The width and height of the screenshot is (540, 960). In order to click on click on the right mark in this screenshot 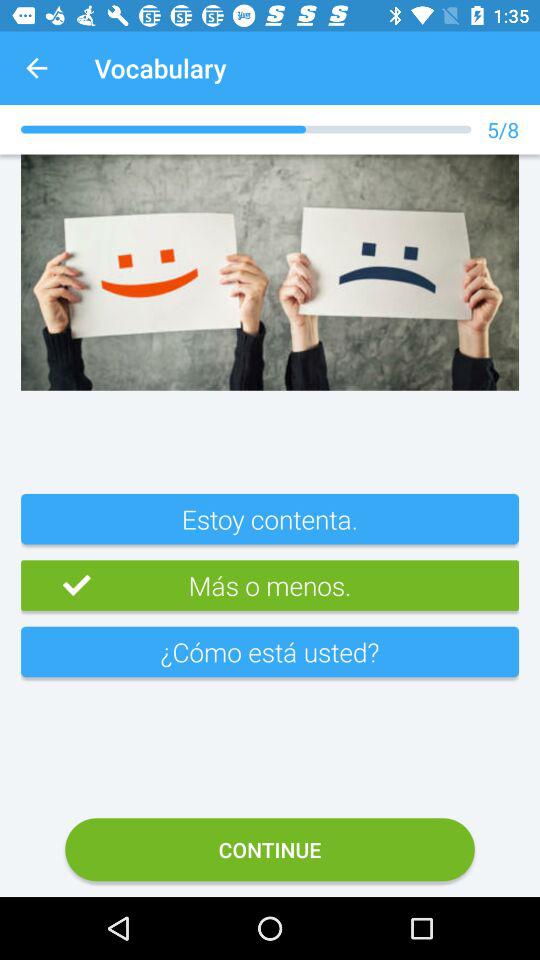, I will do `click(56, 586)`.